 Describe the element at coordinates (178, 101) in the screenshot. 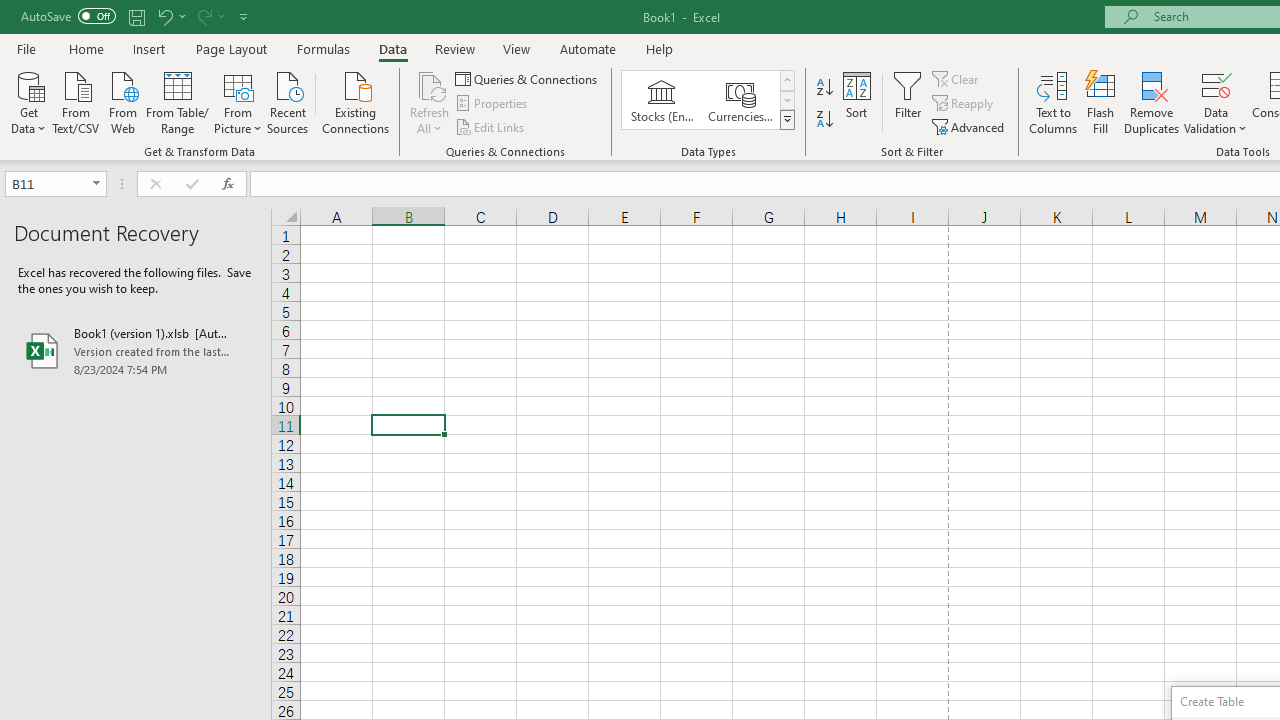

I see `From Table/Range` at that location.